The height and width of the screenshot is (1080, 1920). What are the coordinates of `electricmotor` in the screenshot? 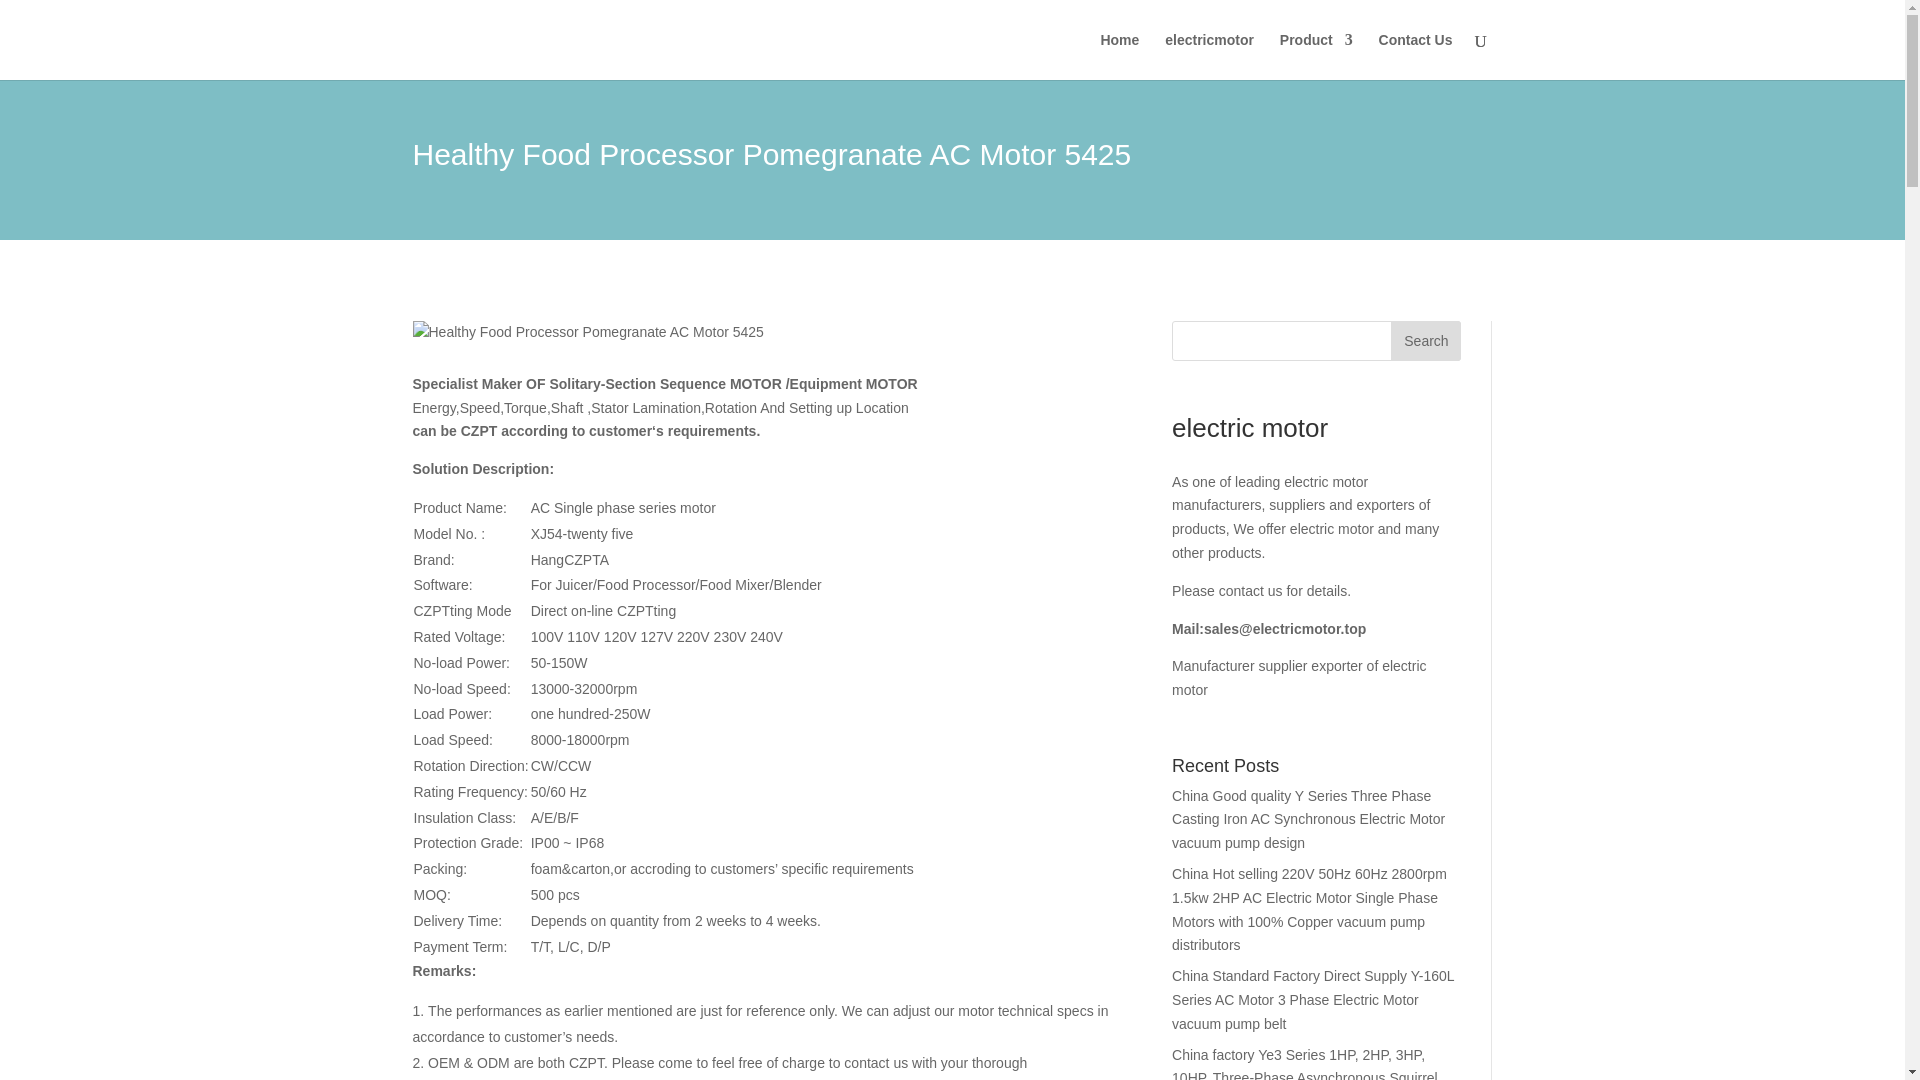 It's located at (1209, 56).